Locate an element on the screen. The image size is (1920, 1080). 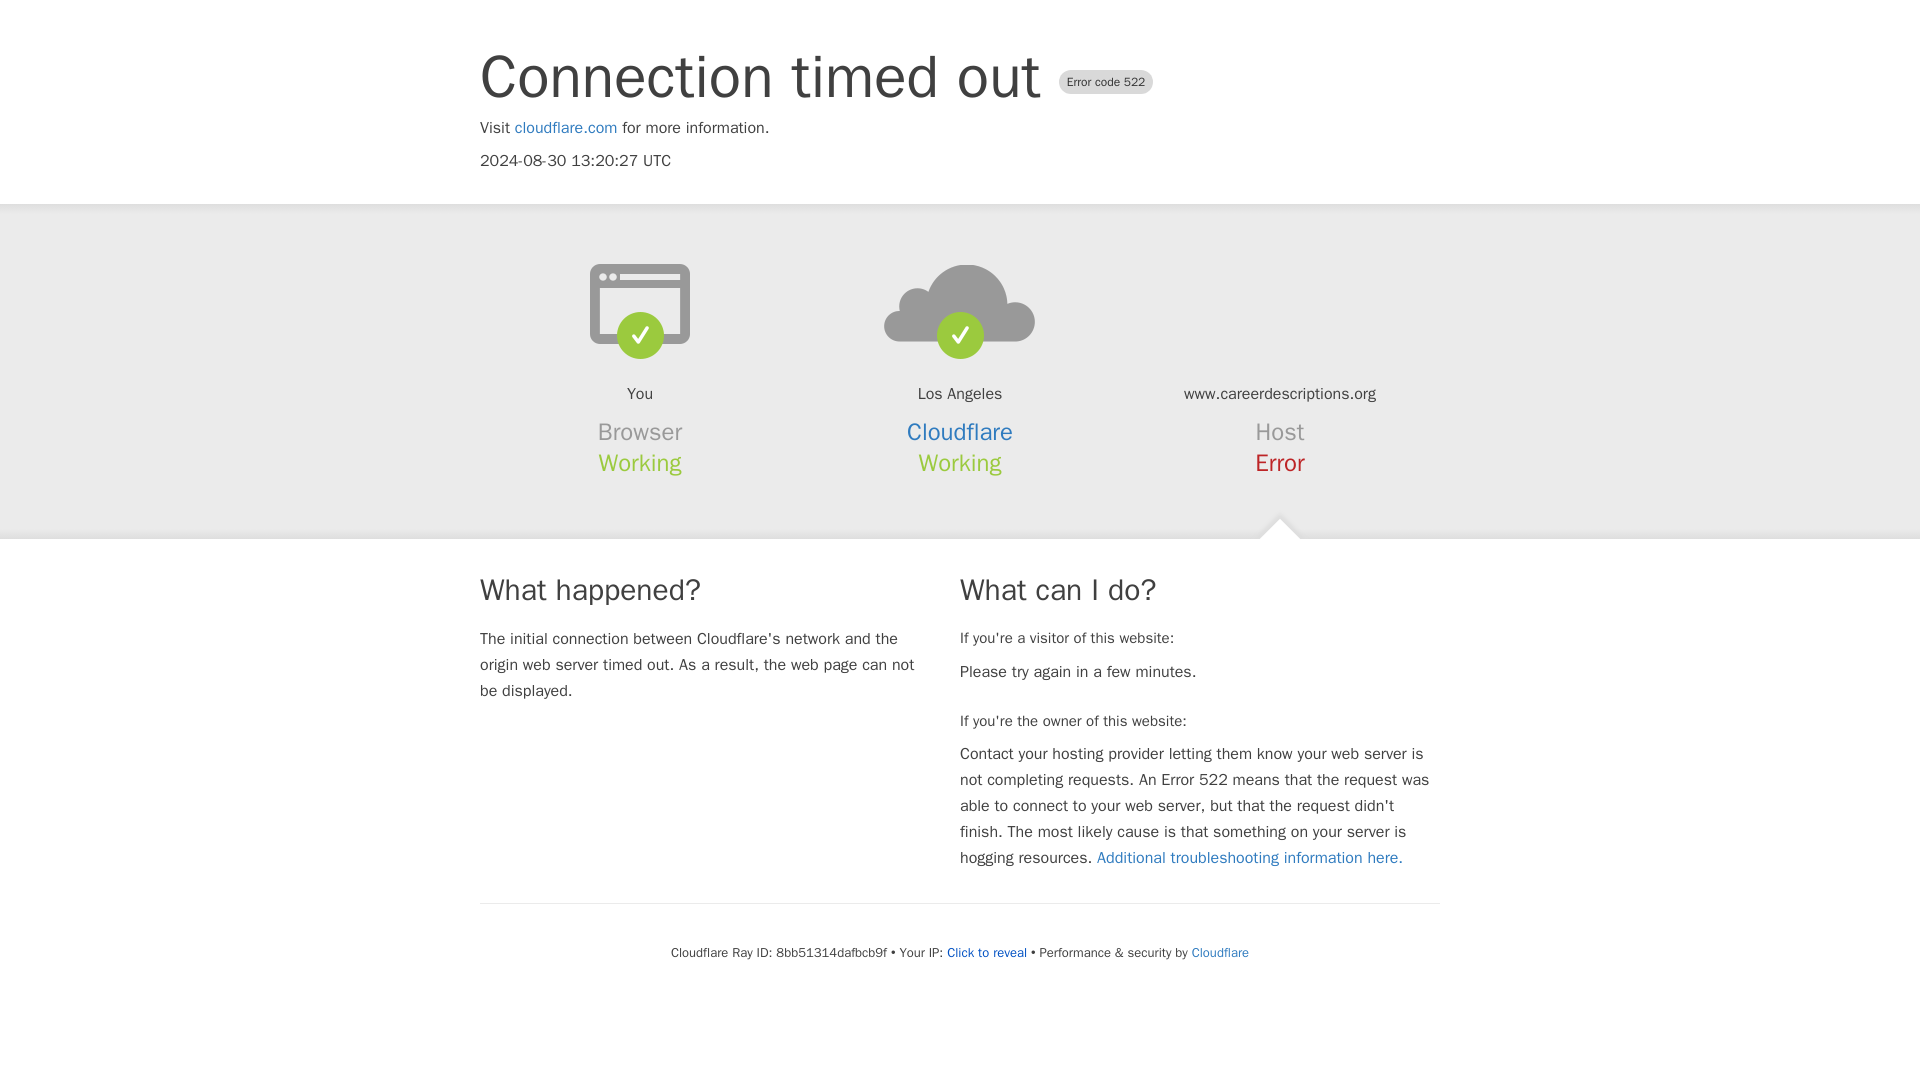
Cloudflare is located at coordinates (1220, 952).